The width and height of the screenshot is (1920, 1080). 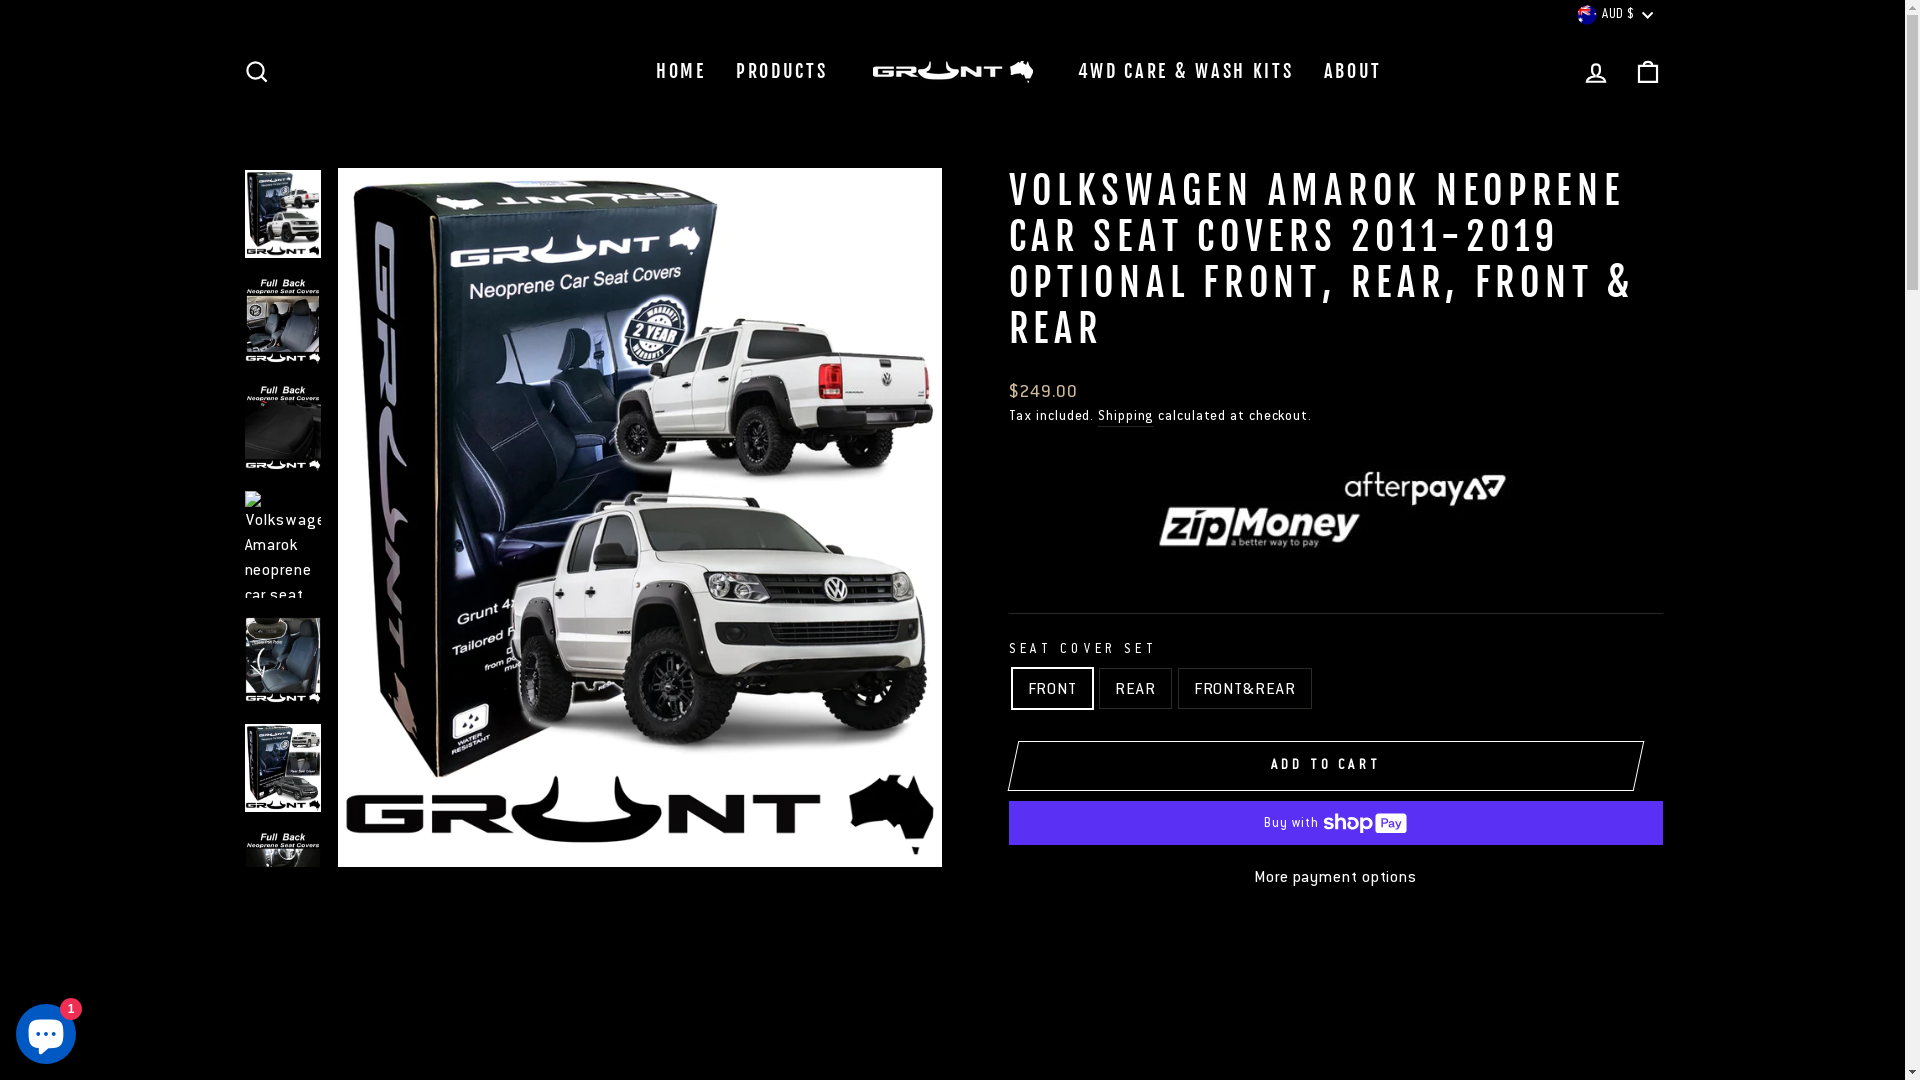 I want to click on Shopify online store chat, so click(x=46, y=1030).